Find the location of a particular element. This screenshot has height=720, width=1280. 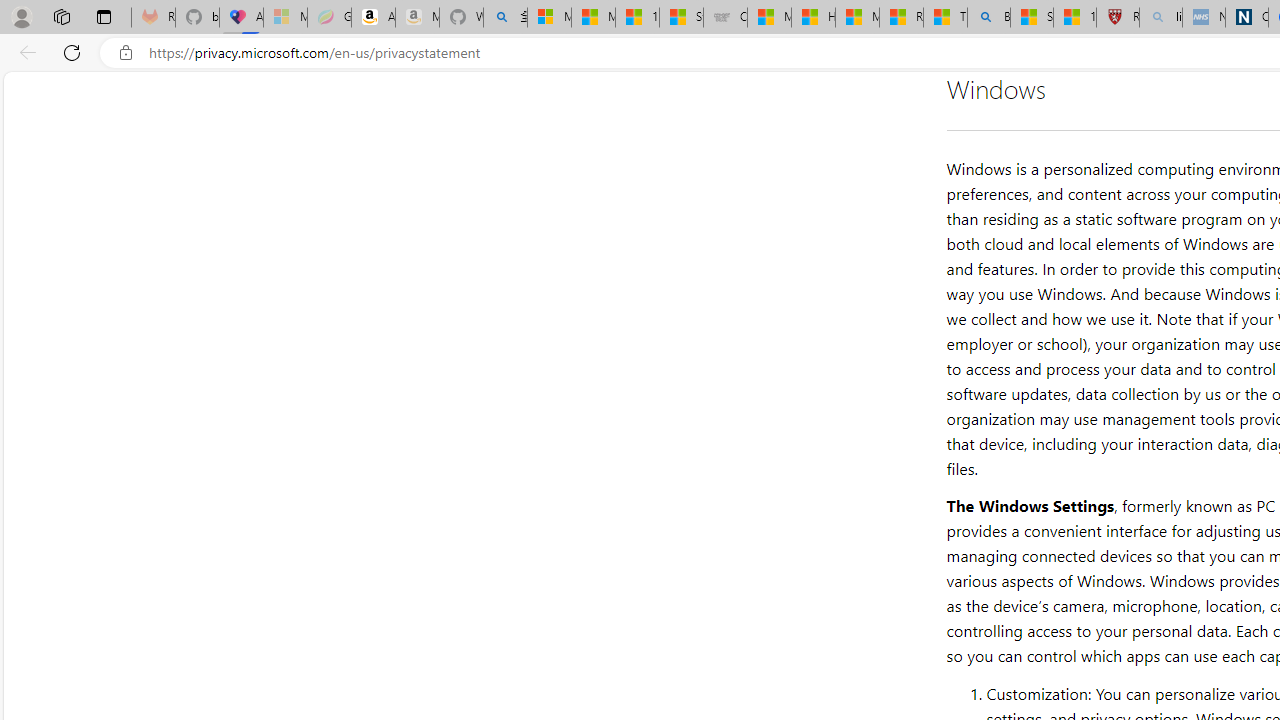

Robert H. Shmerling, MD - Harvard Health is located at coordinates (1118, 18).